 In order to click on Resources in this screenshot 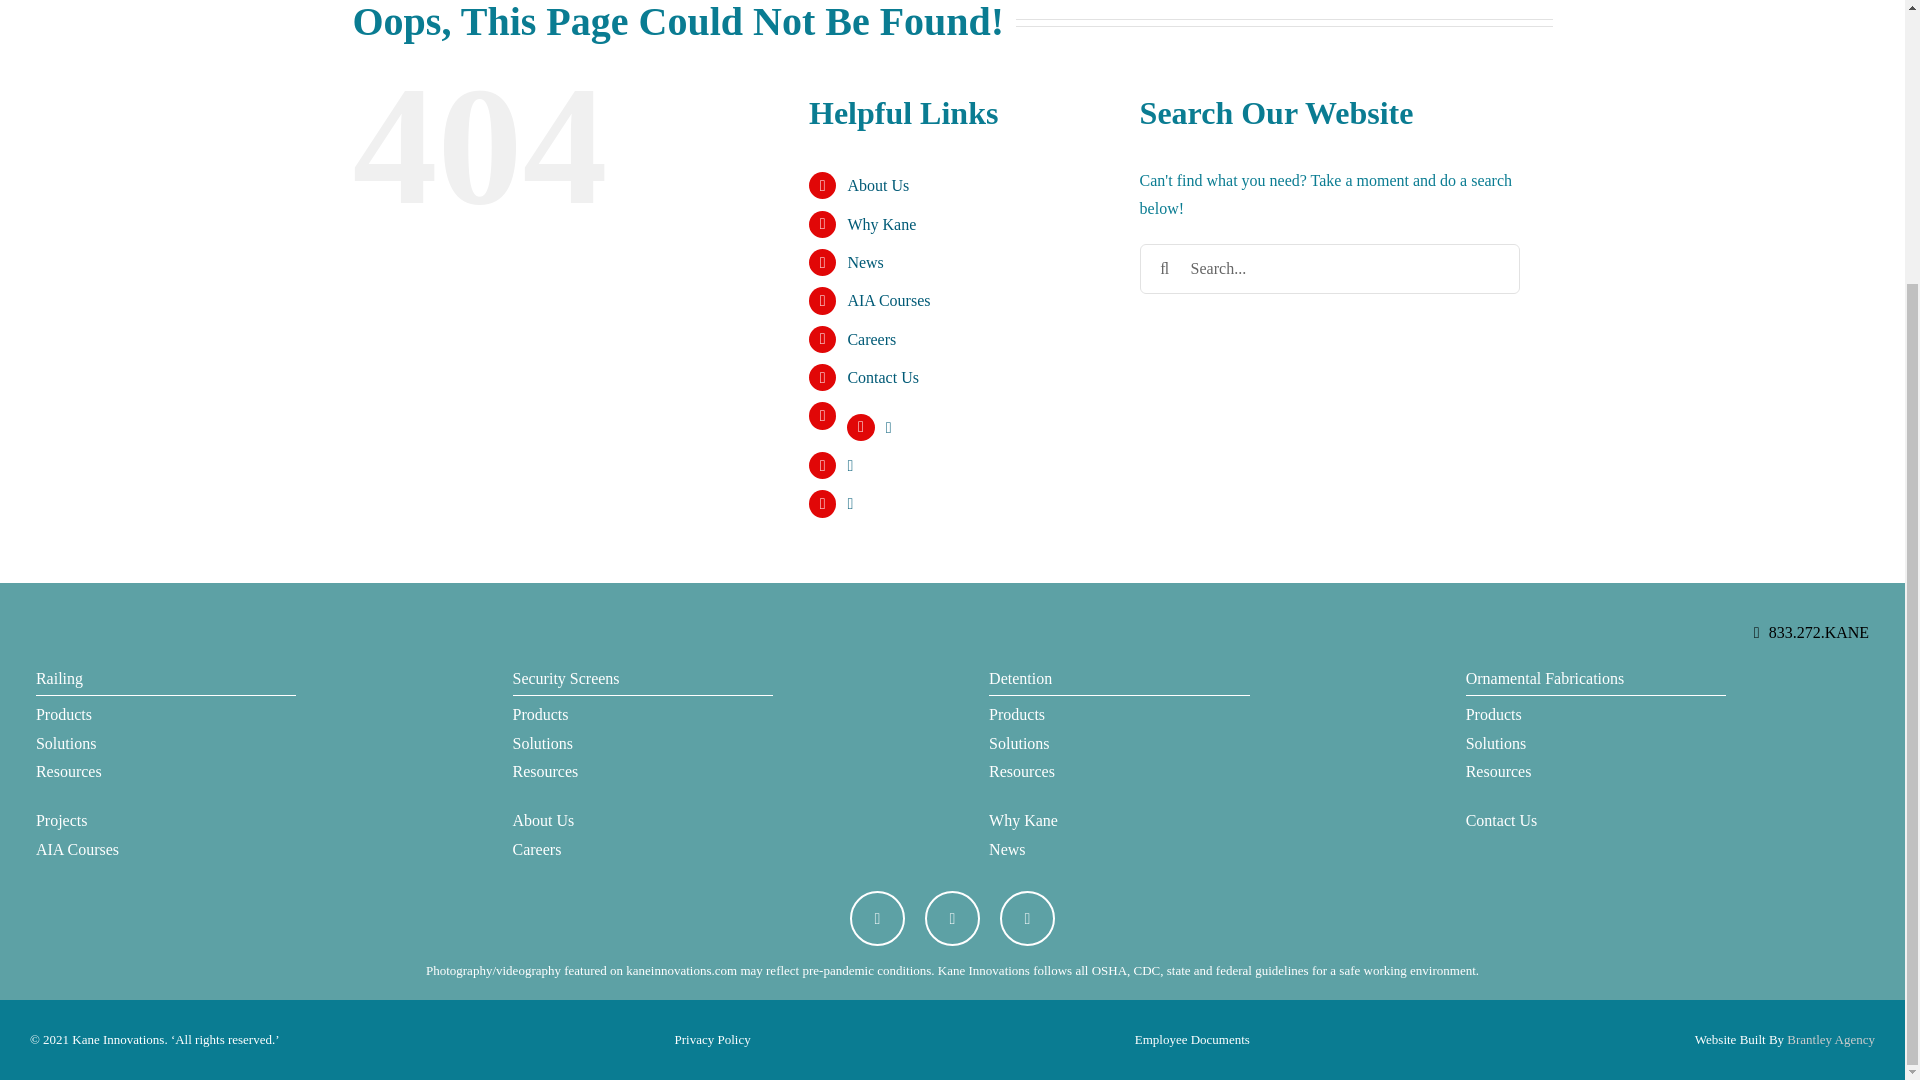, I will do `click(642, 772)`.